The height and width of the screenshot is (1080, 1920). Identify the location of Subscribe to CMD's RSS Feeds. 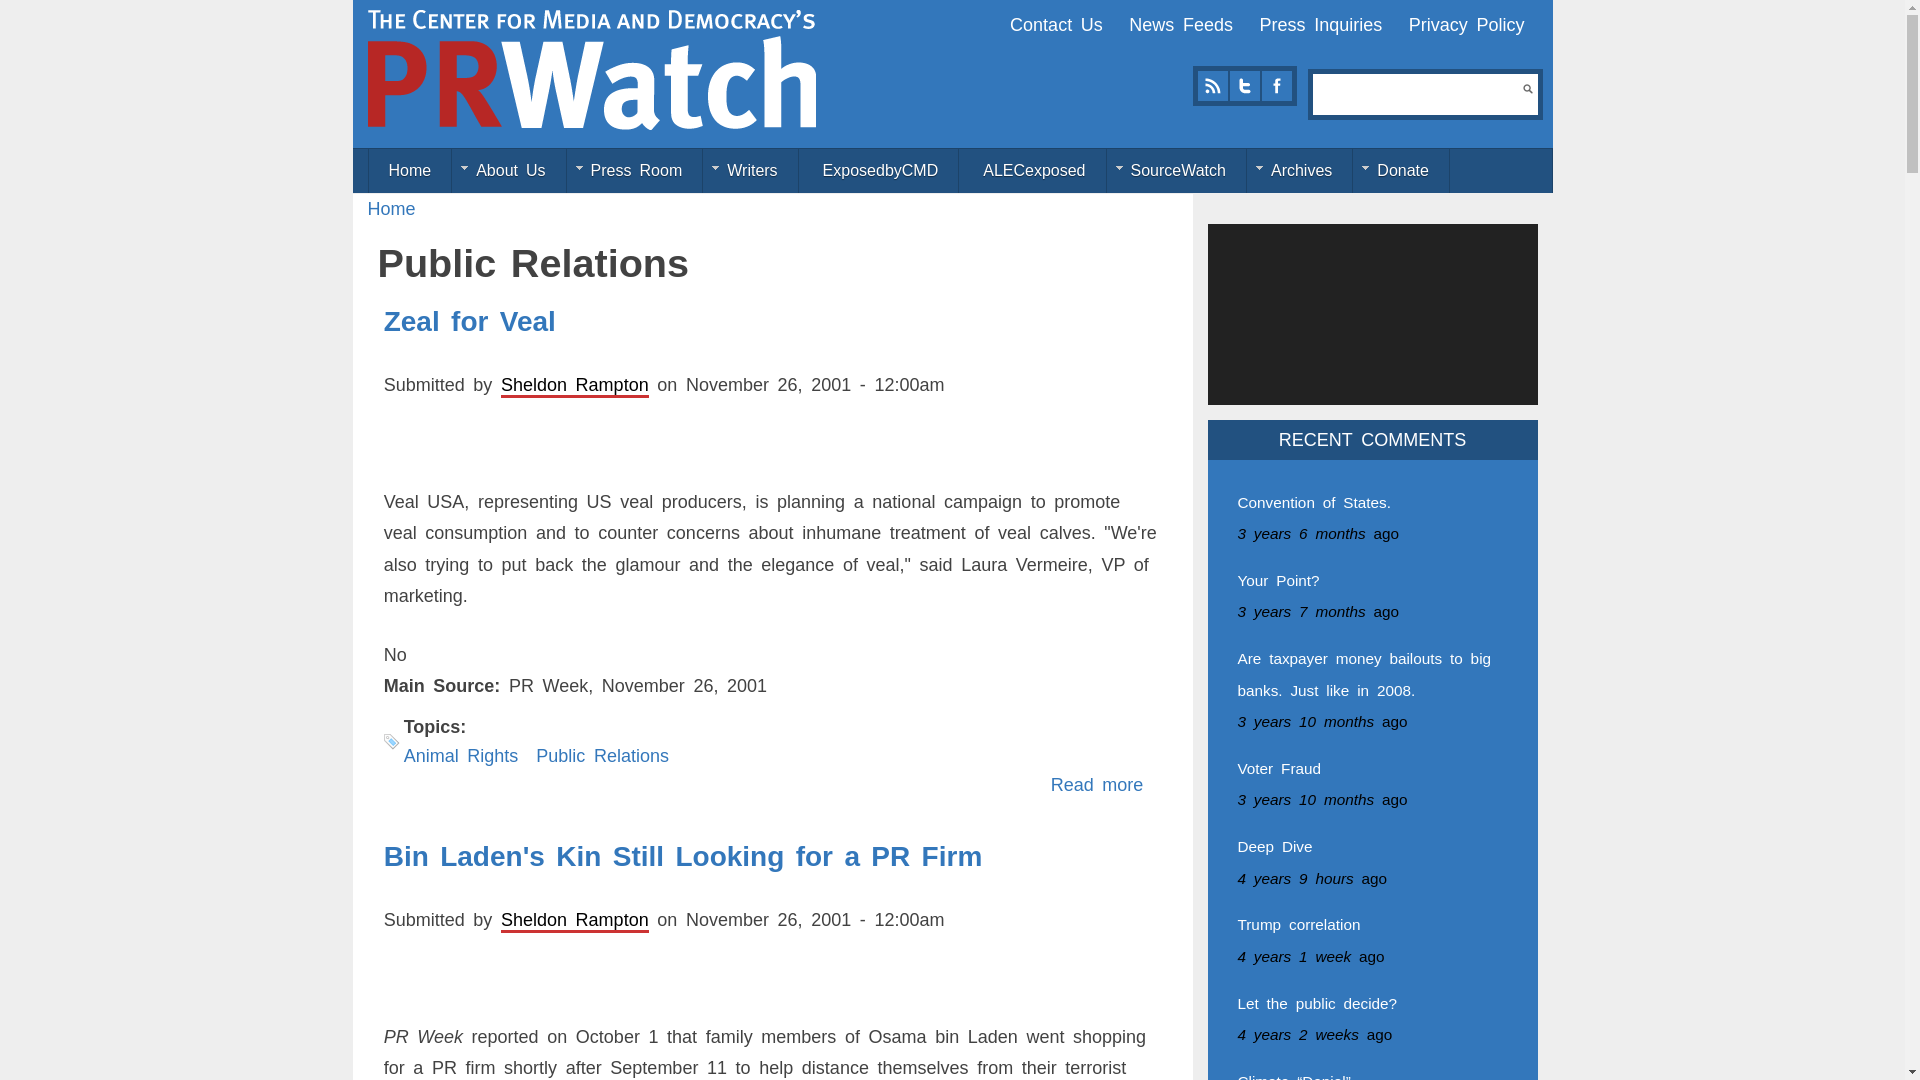
(1212, 86).